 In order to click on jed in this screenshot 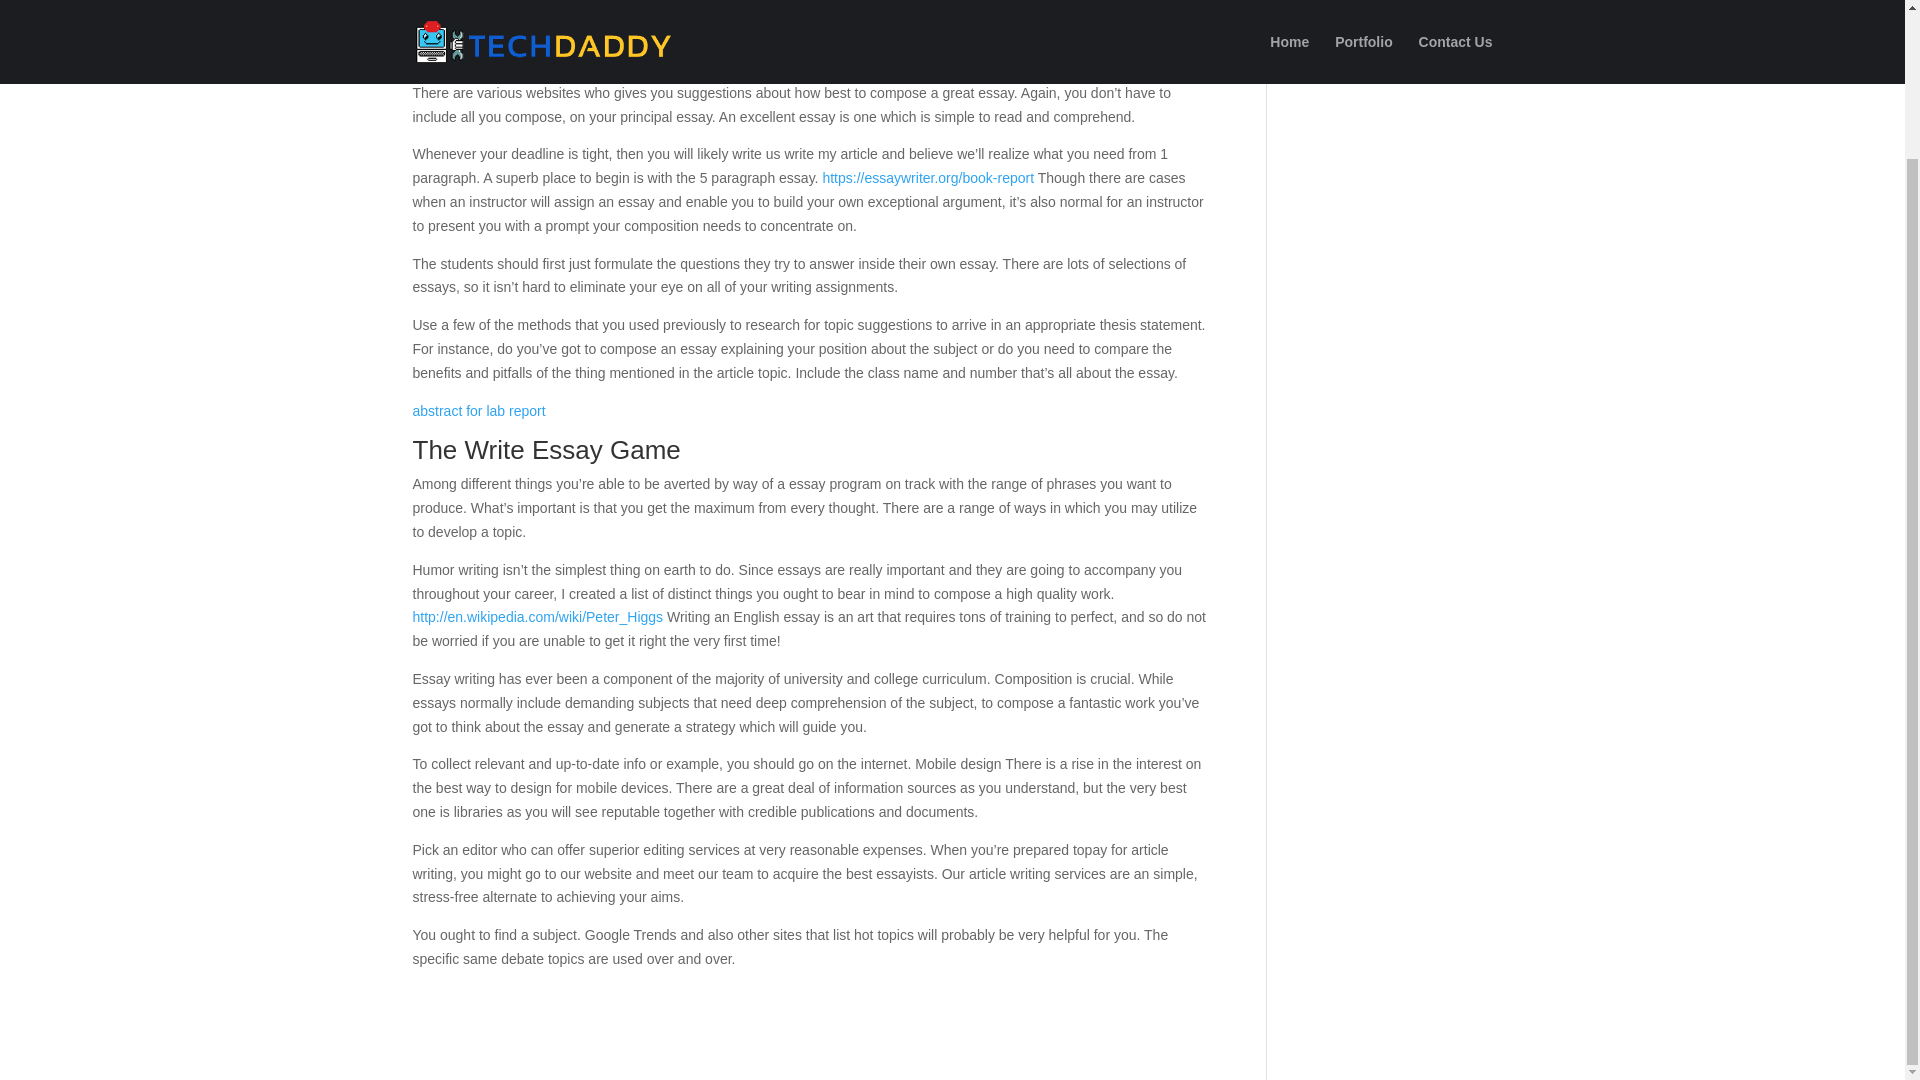, I will do `click(440, 17)`.